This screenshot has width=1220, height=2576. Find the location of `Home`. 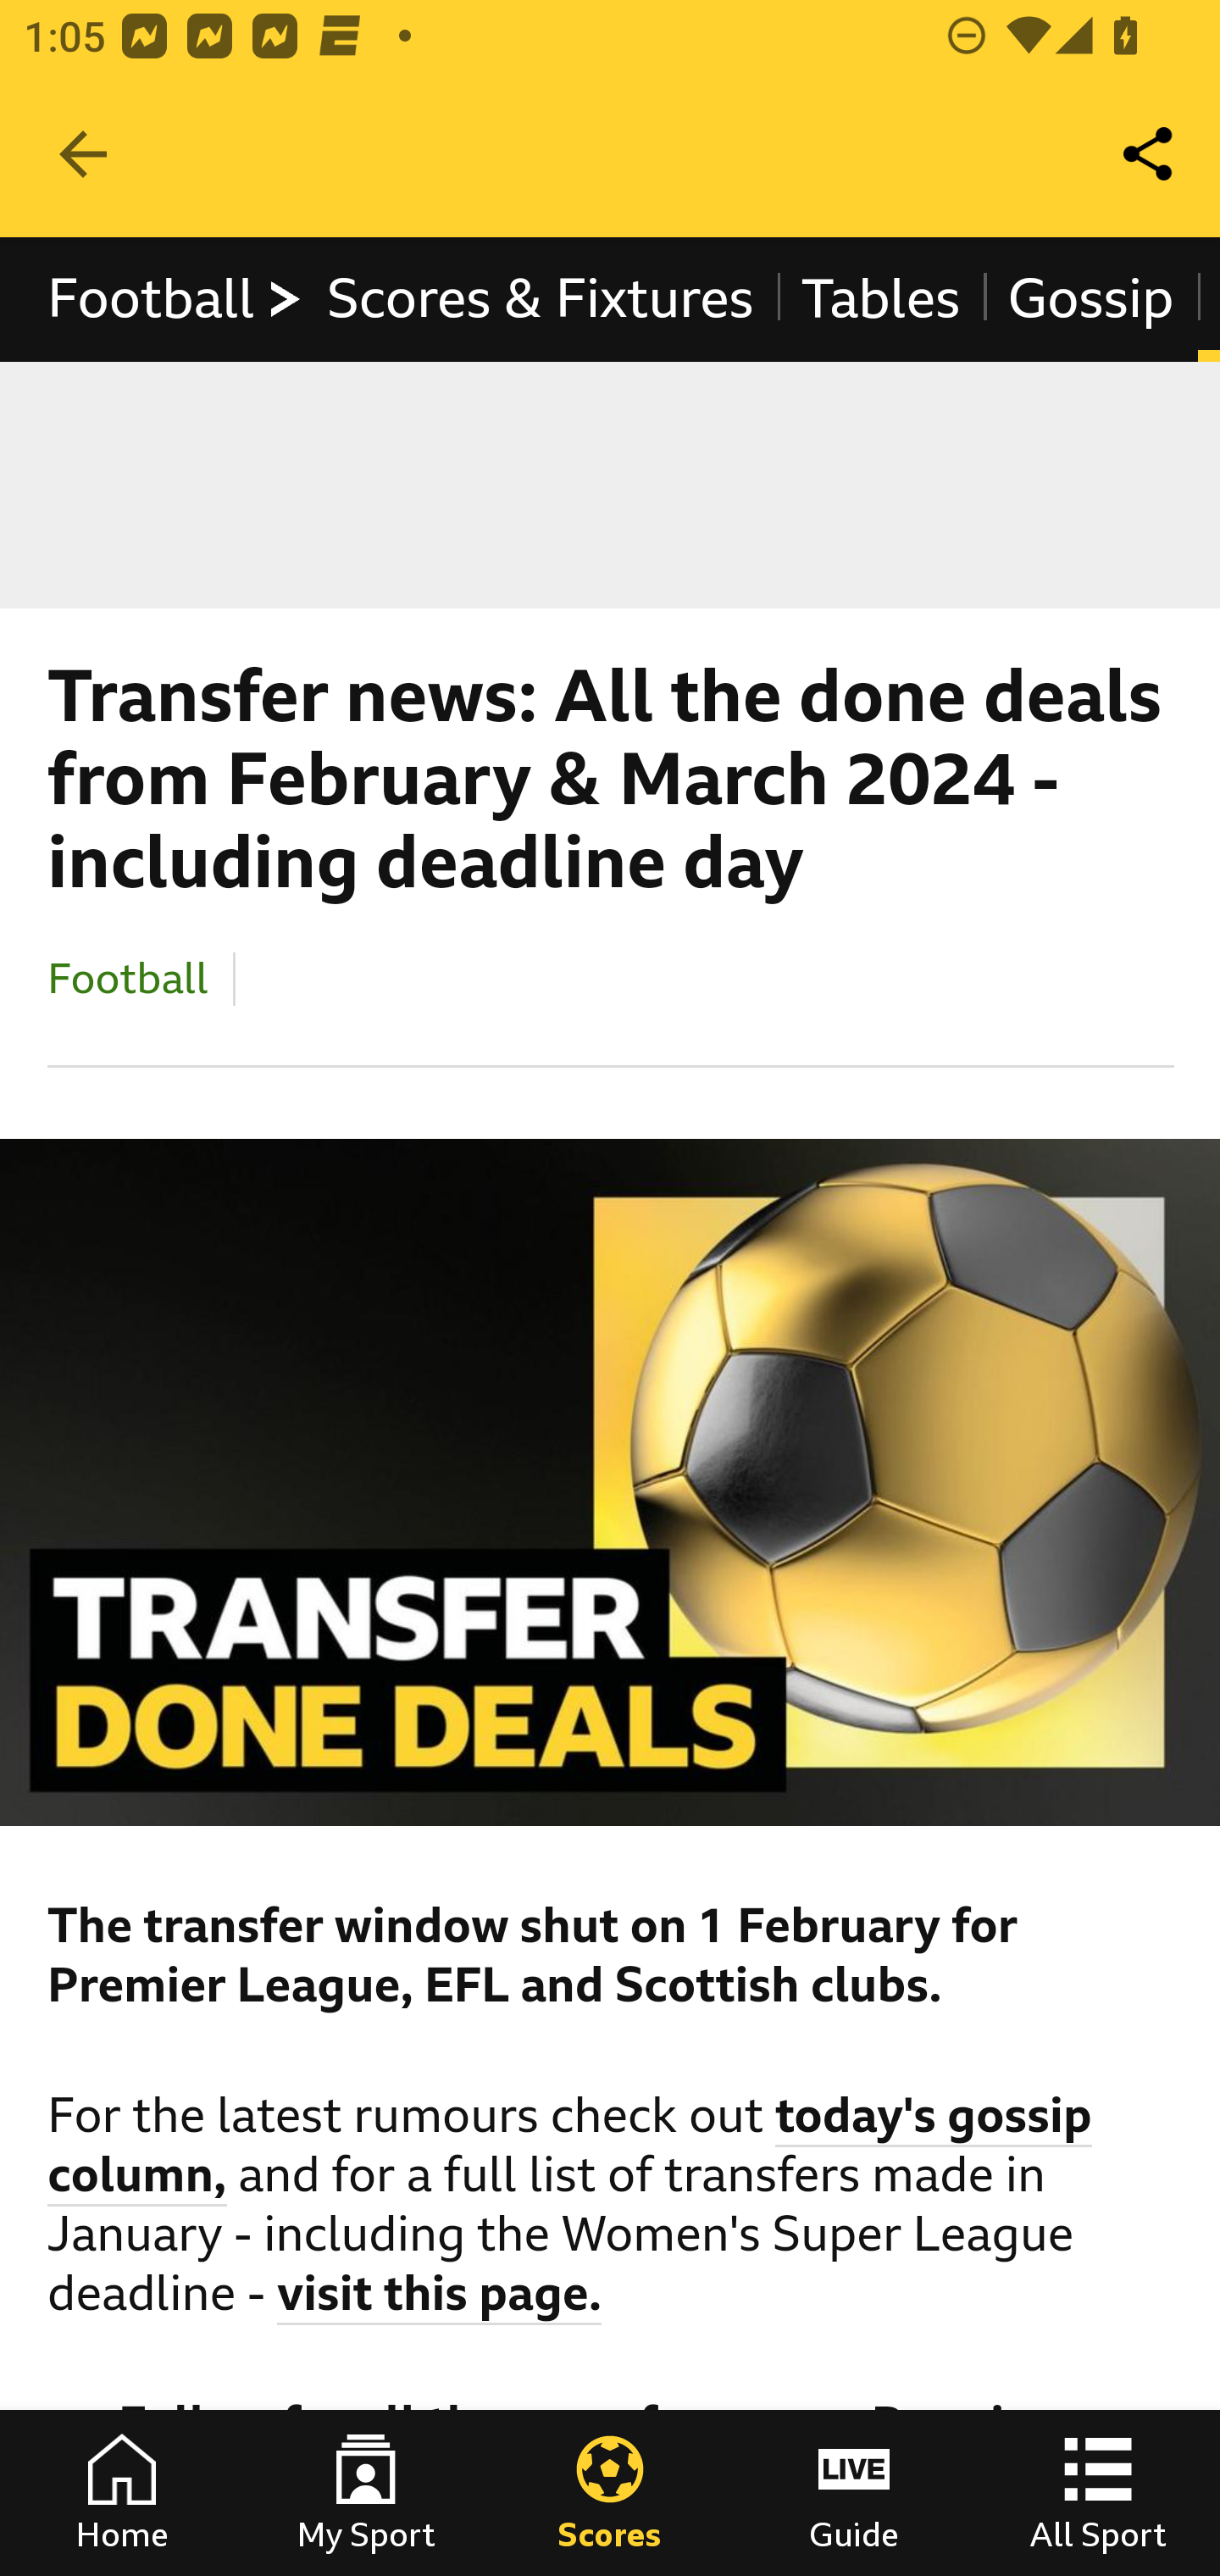

Home is located at coordinates (122, 2493).